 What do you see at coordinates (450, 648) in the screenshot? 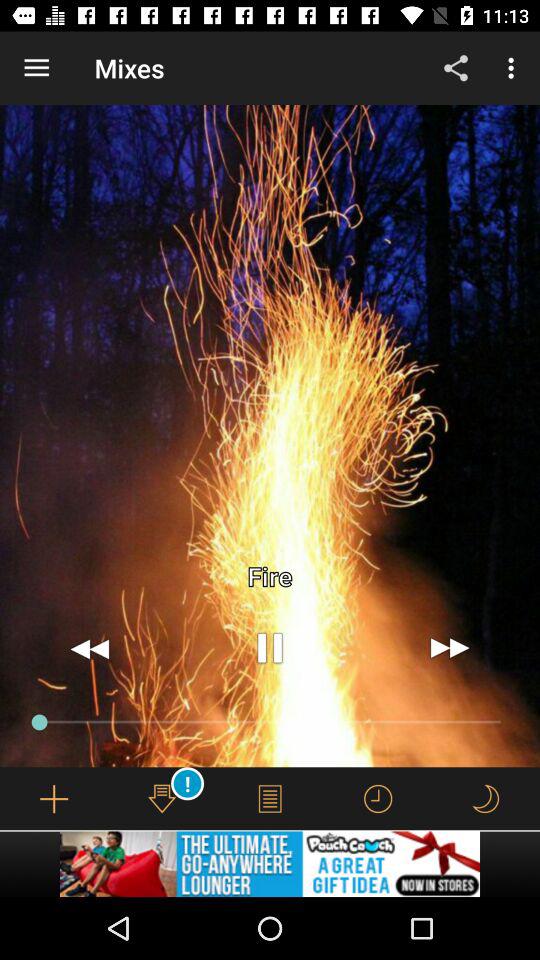
I see `fast foward` at bounding box center [450, 648].